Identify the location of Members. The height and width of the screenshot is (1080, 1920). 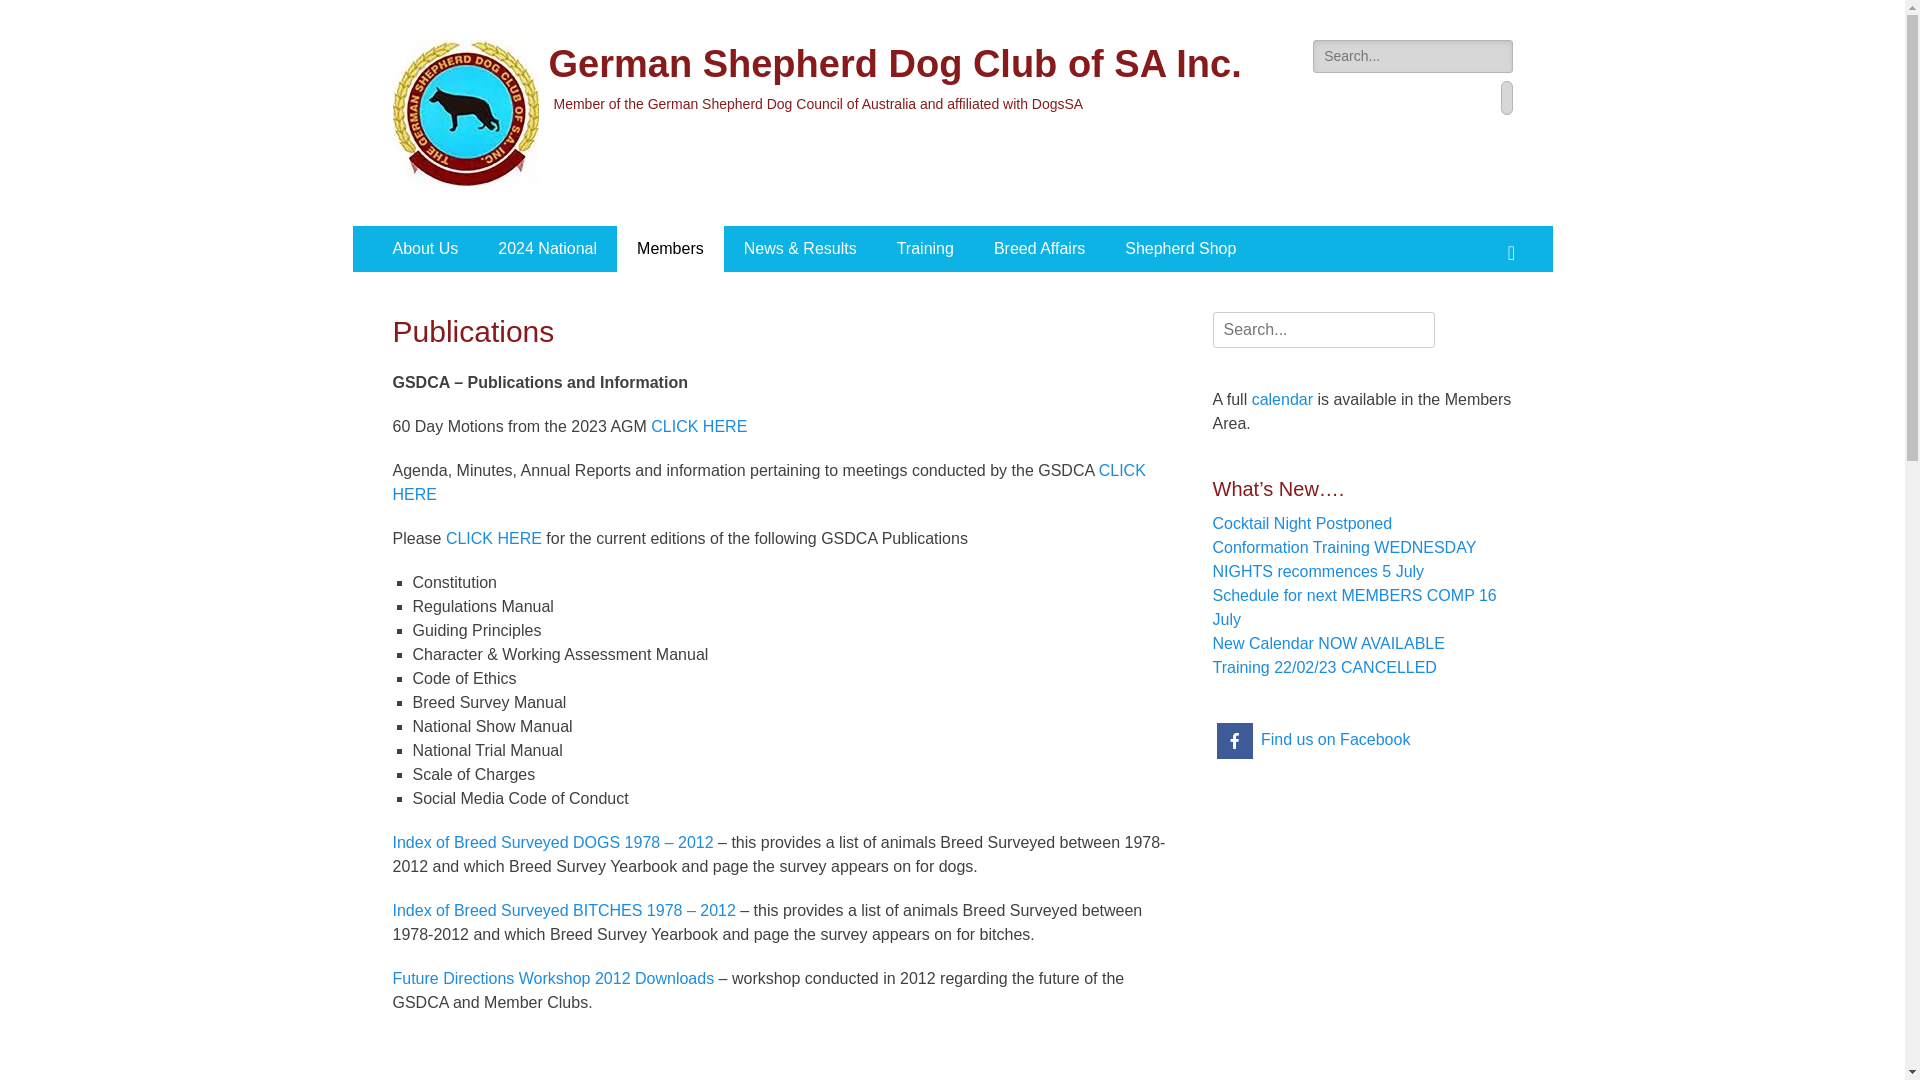
(670, 249).